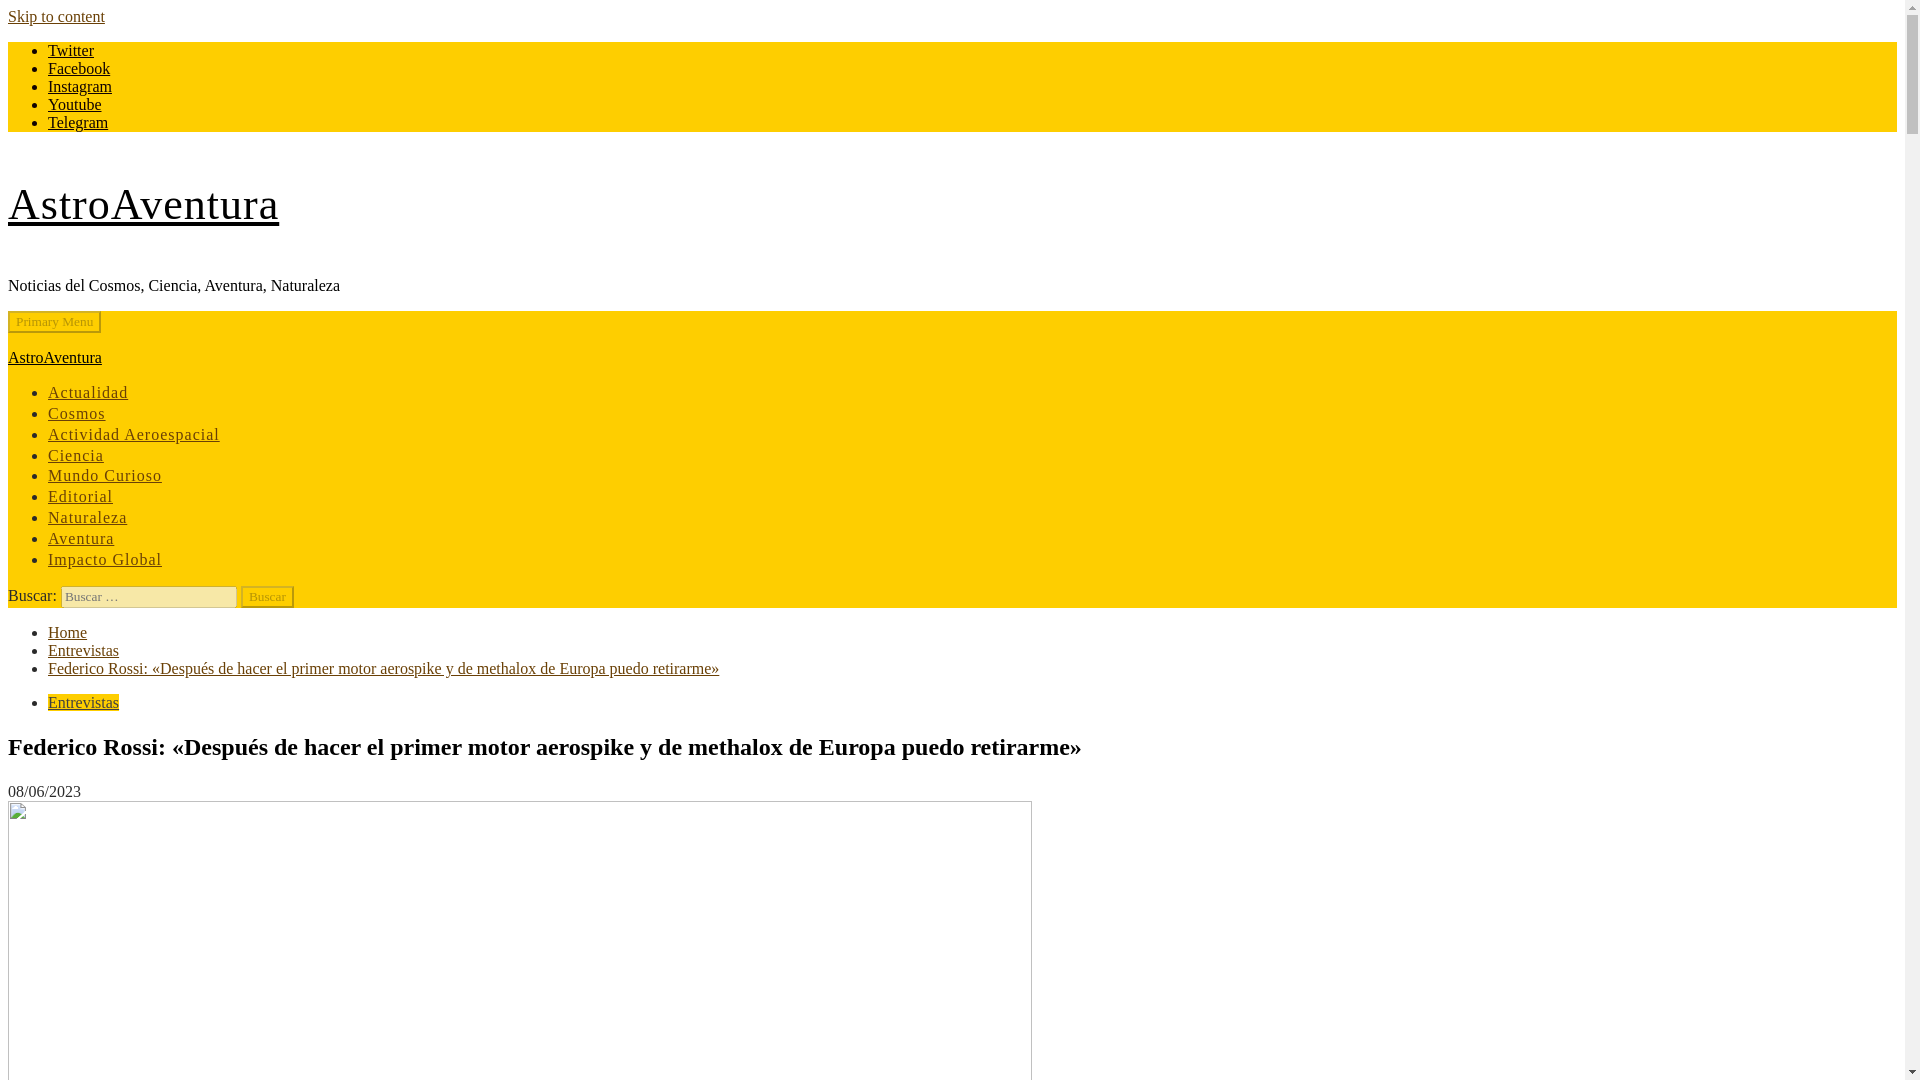 This screenshot has height=1080, width=1920. Describe the element at coordinates (84, 702) in the screenshot. I see `Entrevistas` at that location.